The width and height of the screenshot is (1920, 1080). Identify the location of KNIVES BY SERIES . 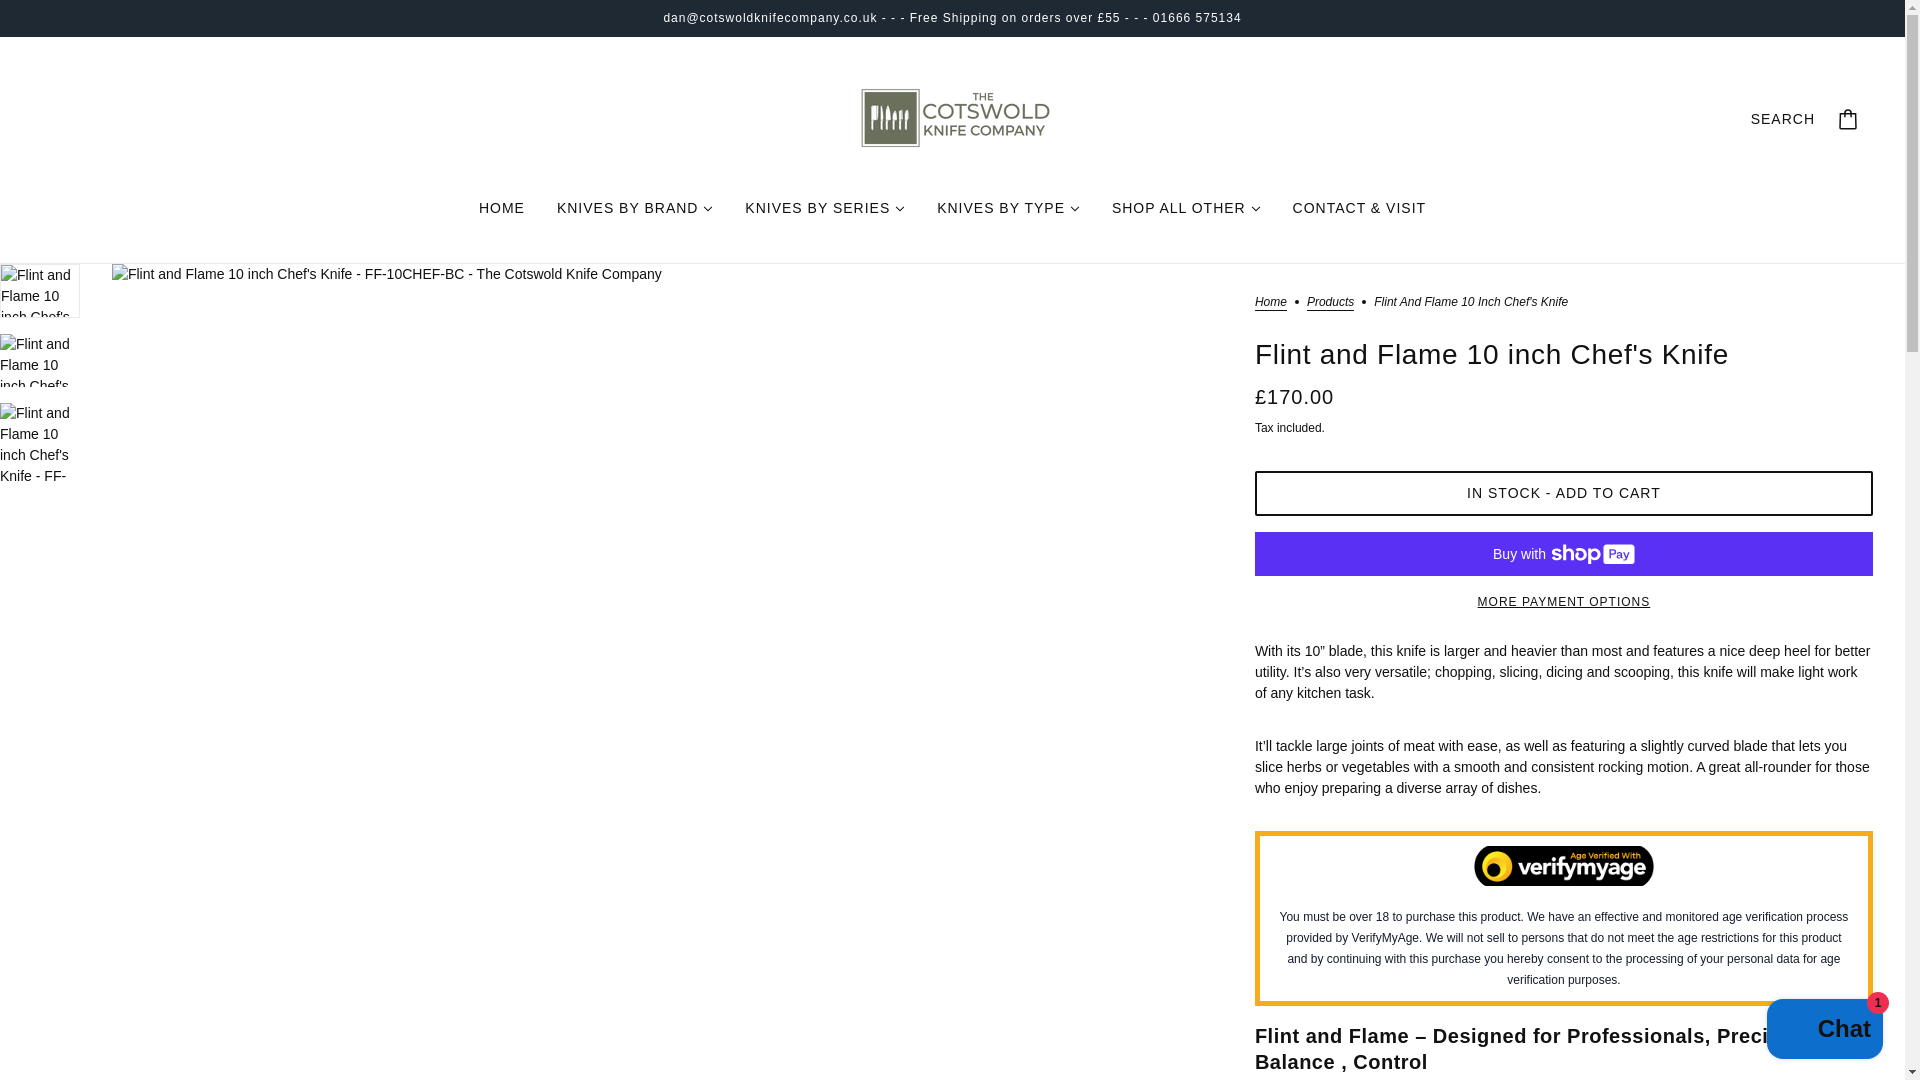
(825, 208).